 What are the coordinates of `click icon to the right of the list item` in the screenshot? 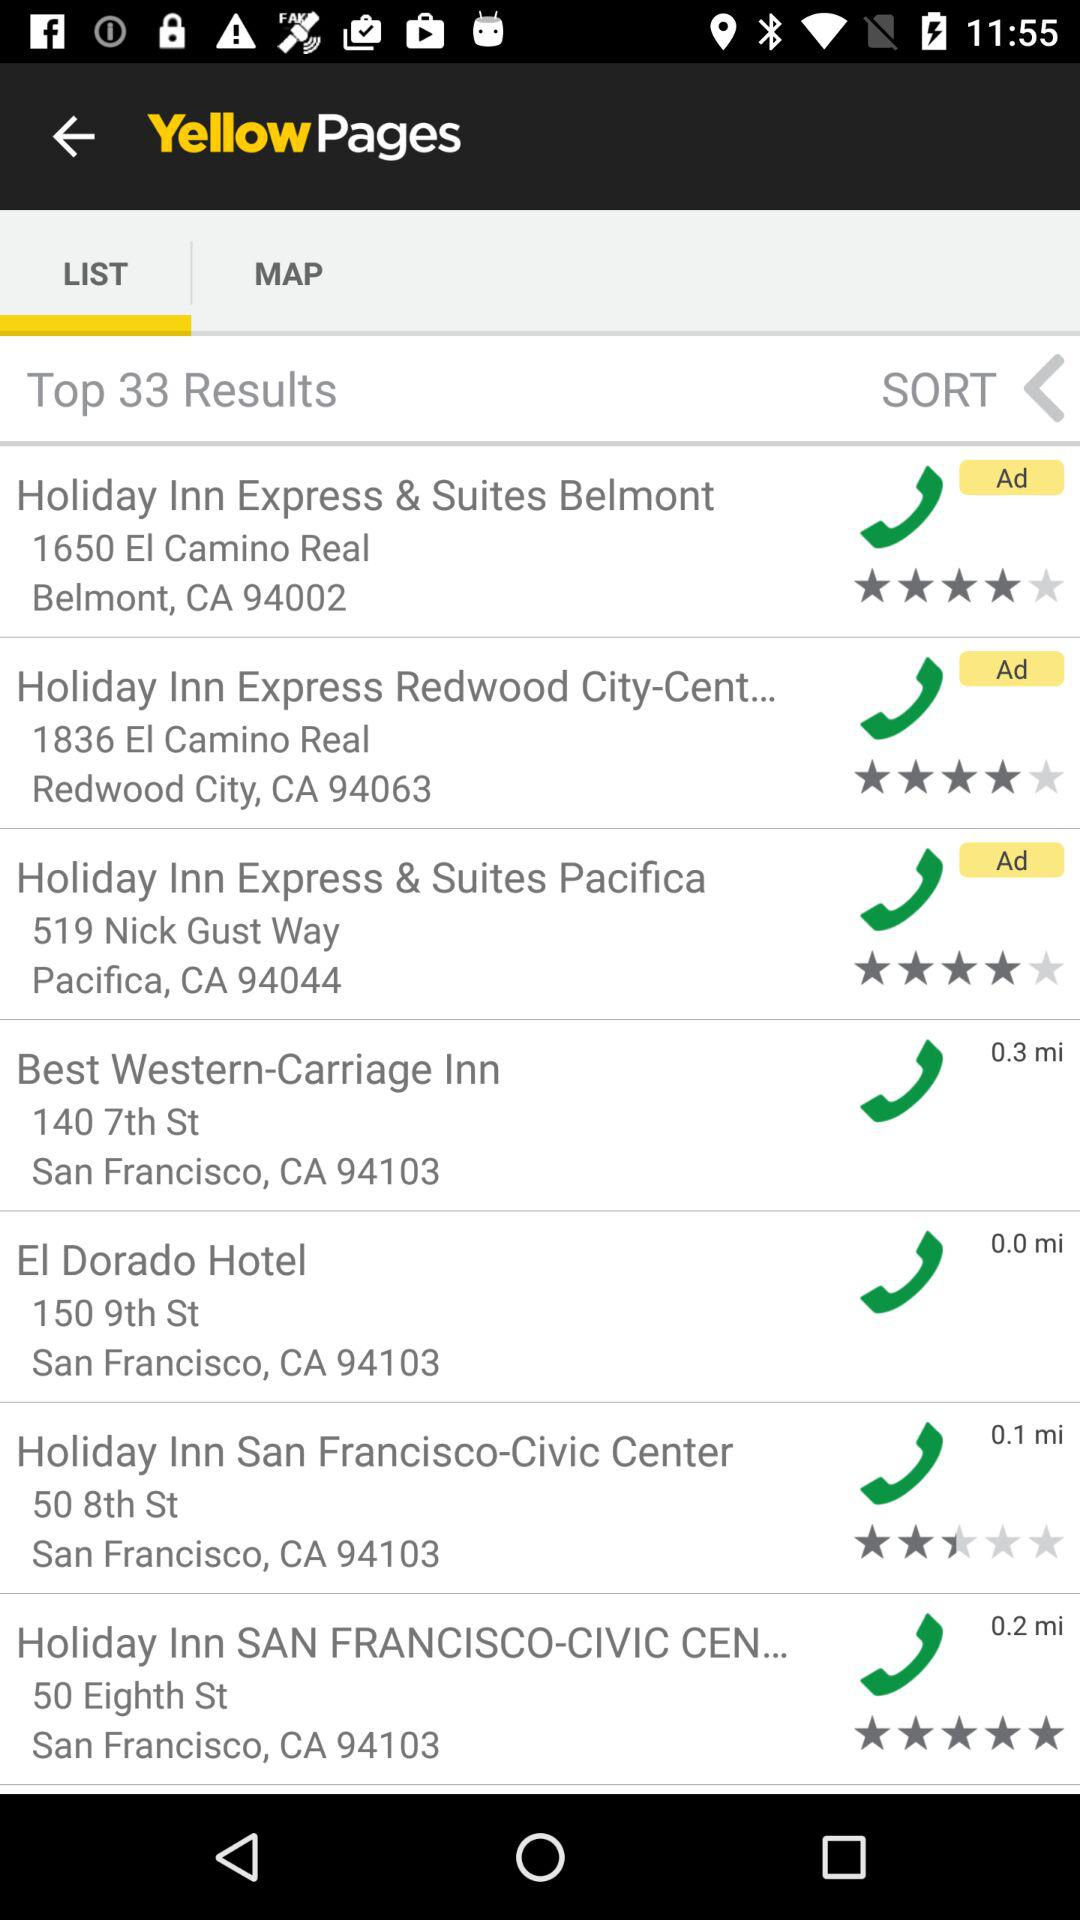 It's located at (288, 272).